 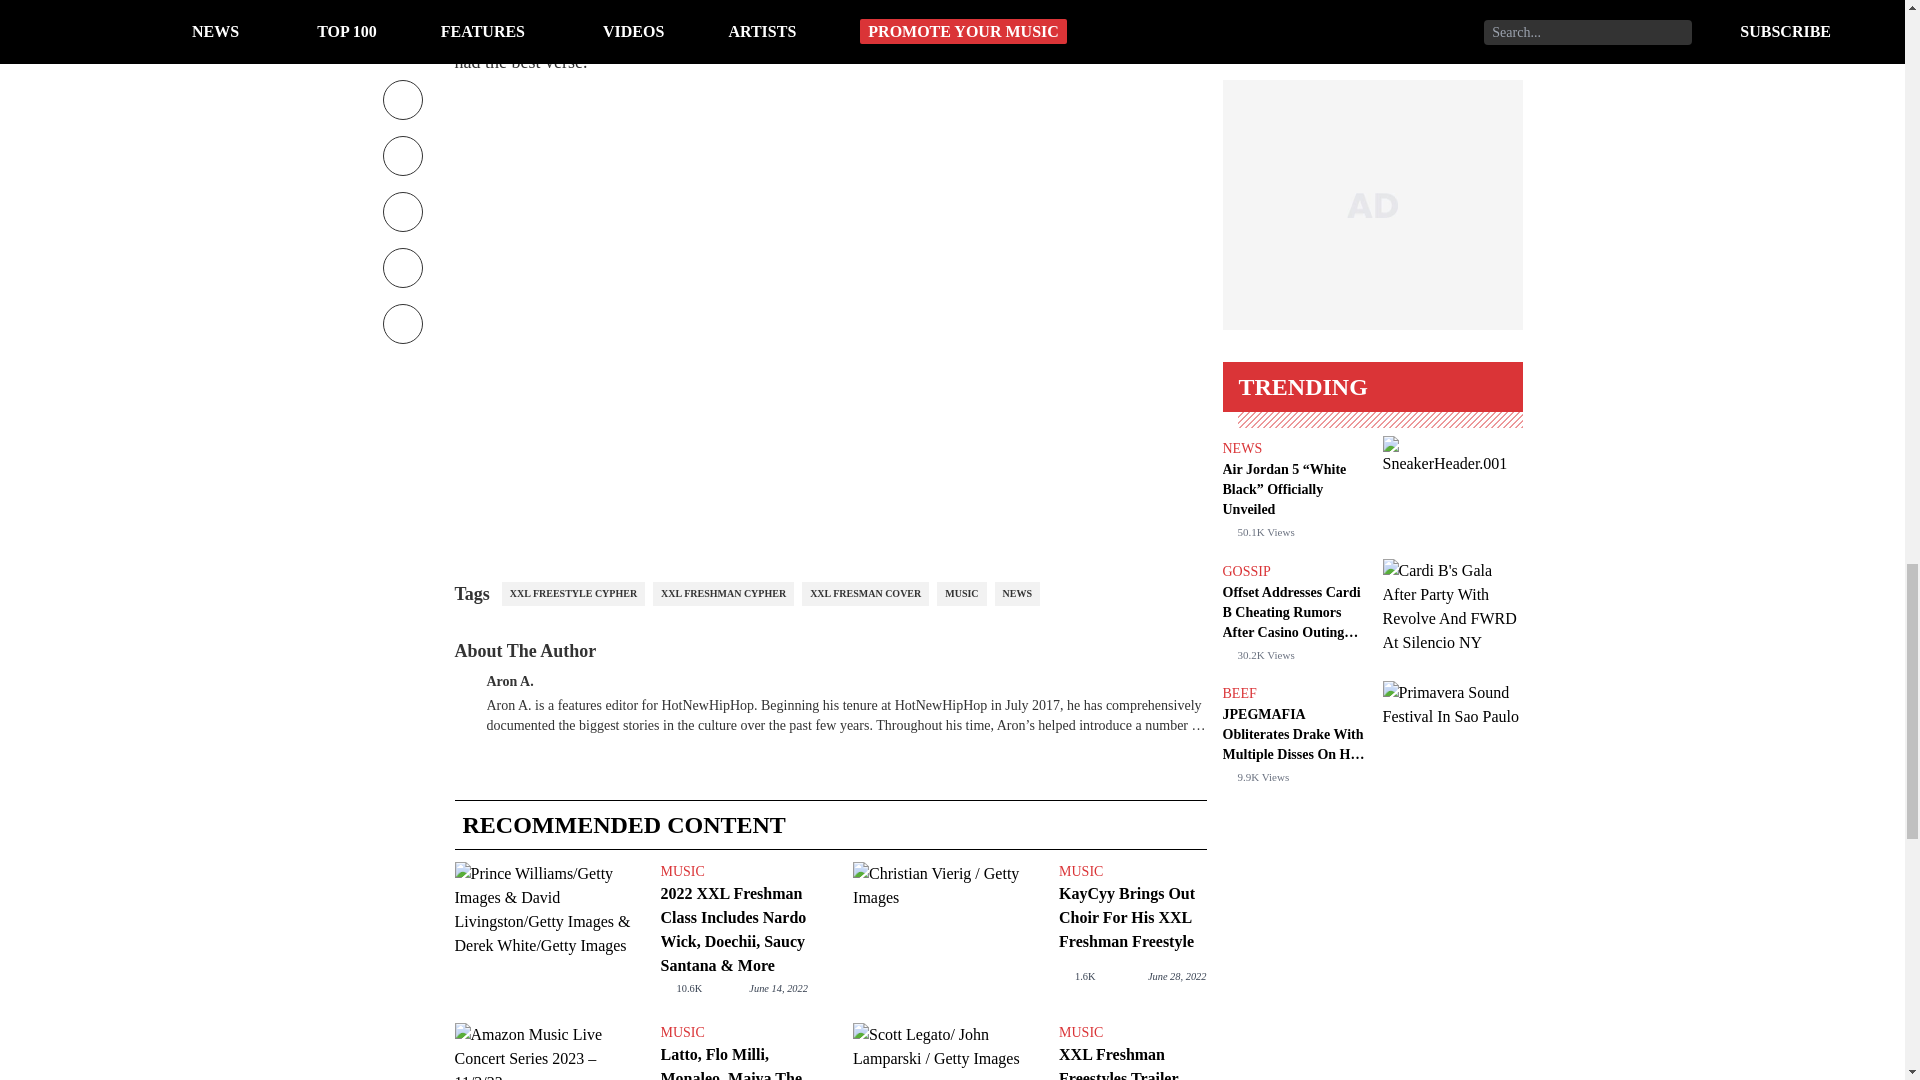 I want to click on MUSIC, so click(x=1132, y=872).